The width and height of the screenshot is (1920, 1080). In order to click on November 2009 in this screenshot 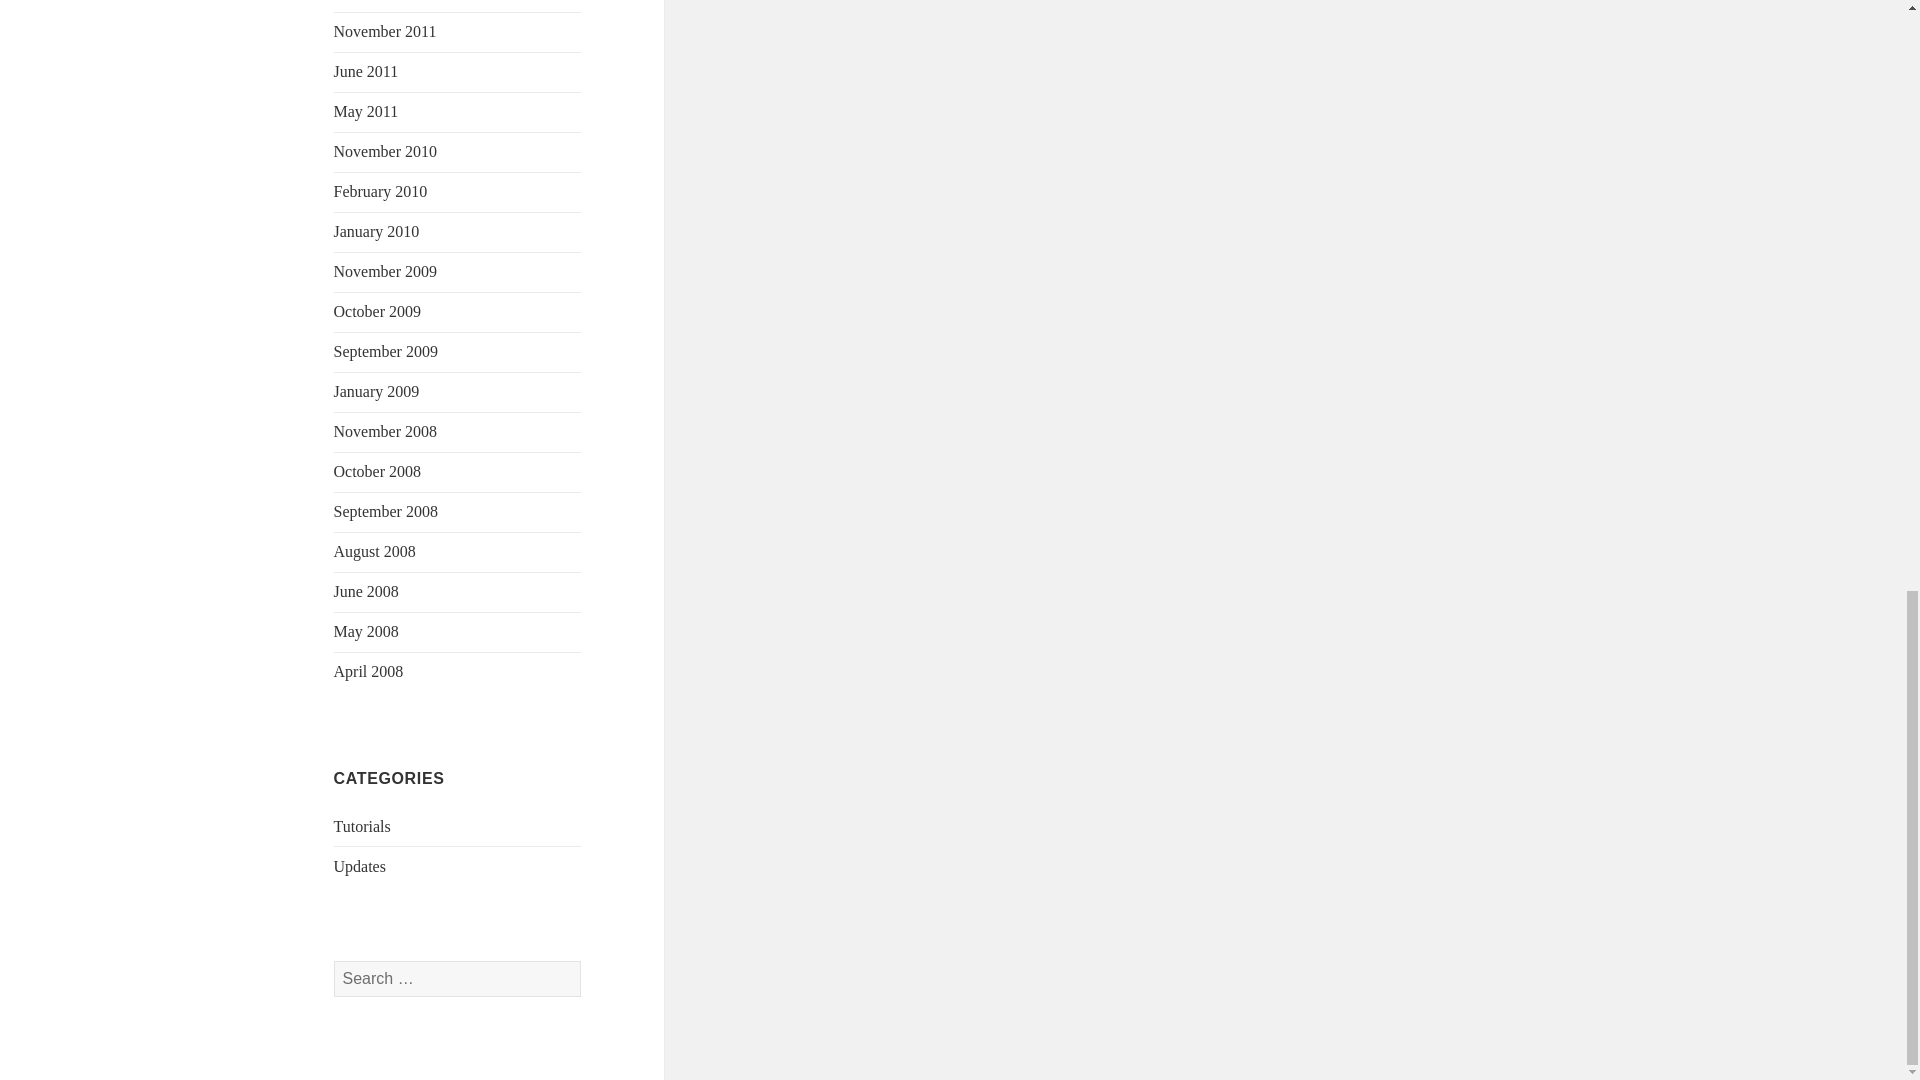, I will do `click(386, 271)`.